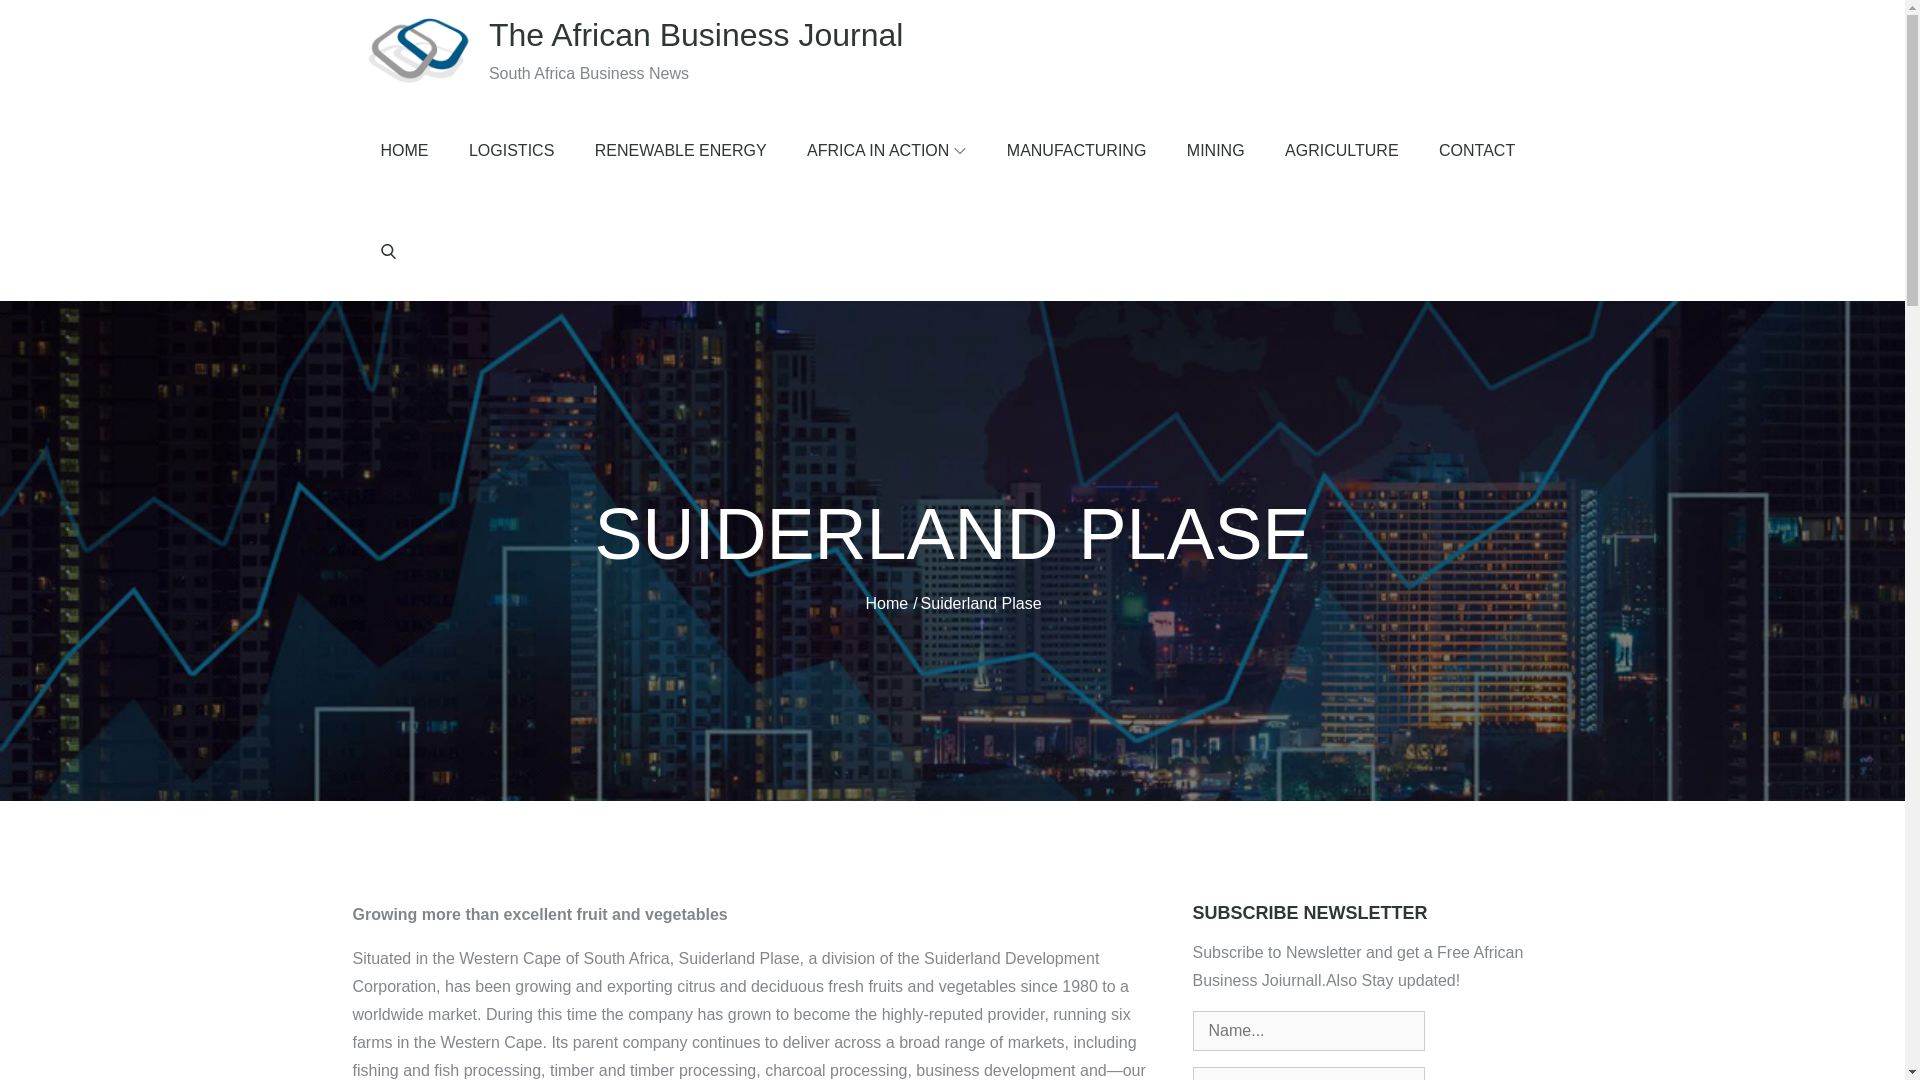  Describe the element at coordinates (512, 150) in the screenshot. I see `LOGISTICS` at that location.